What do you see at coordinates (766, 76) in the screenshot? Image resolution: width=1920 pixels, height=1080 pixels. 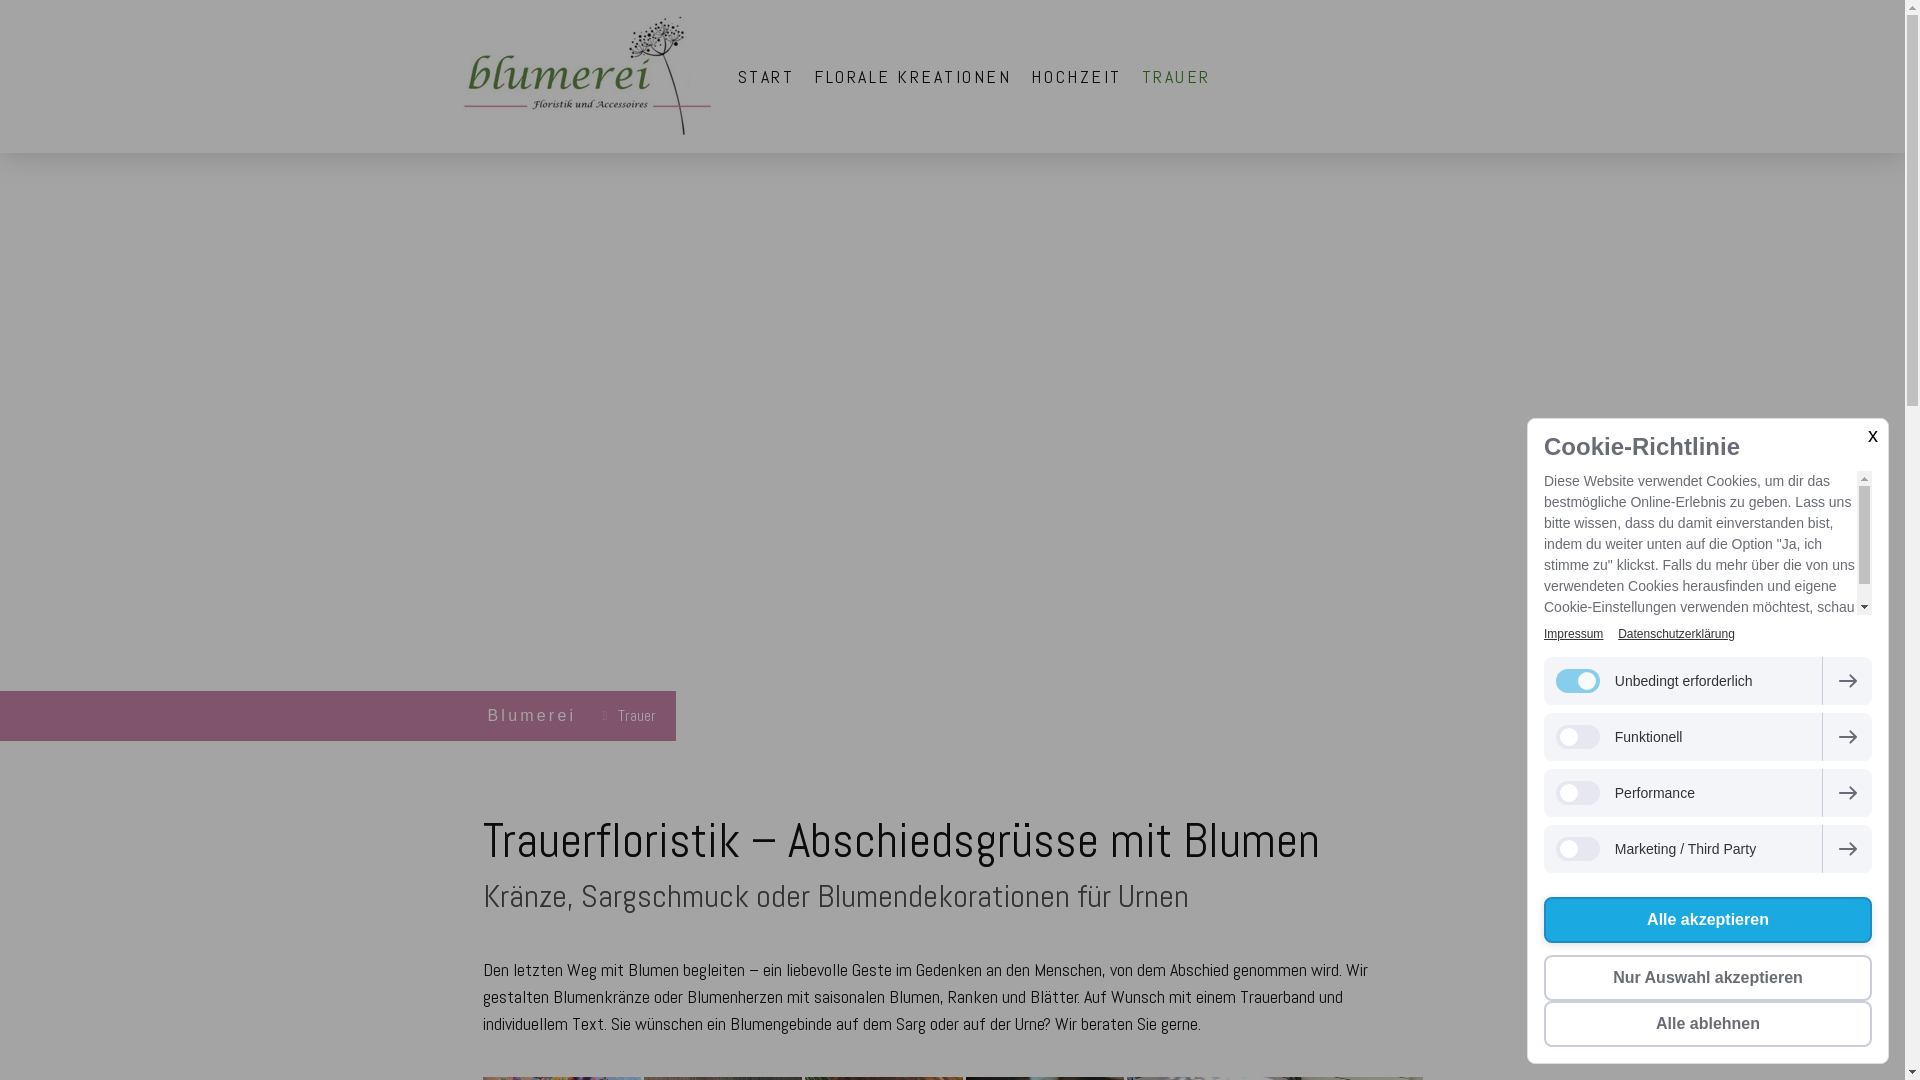 I see `START` at bounding box center [766, 76].